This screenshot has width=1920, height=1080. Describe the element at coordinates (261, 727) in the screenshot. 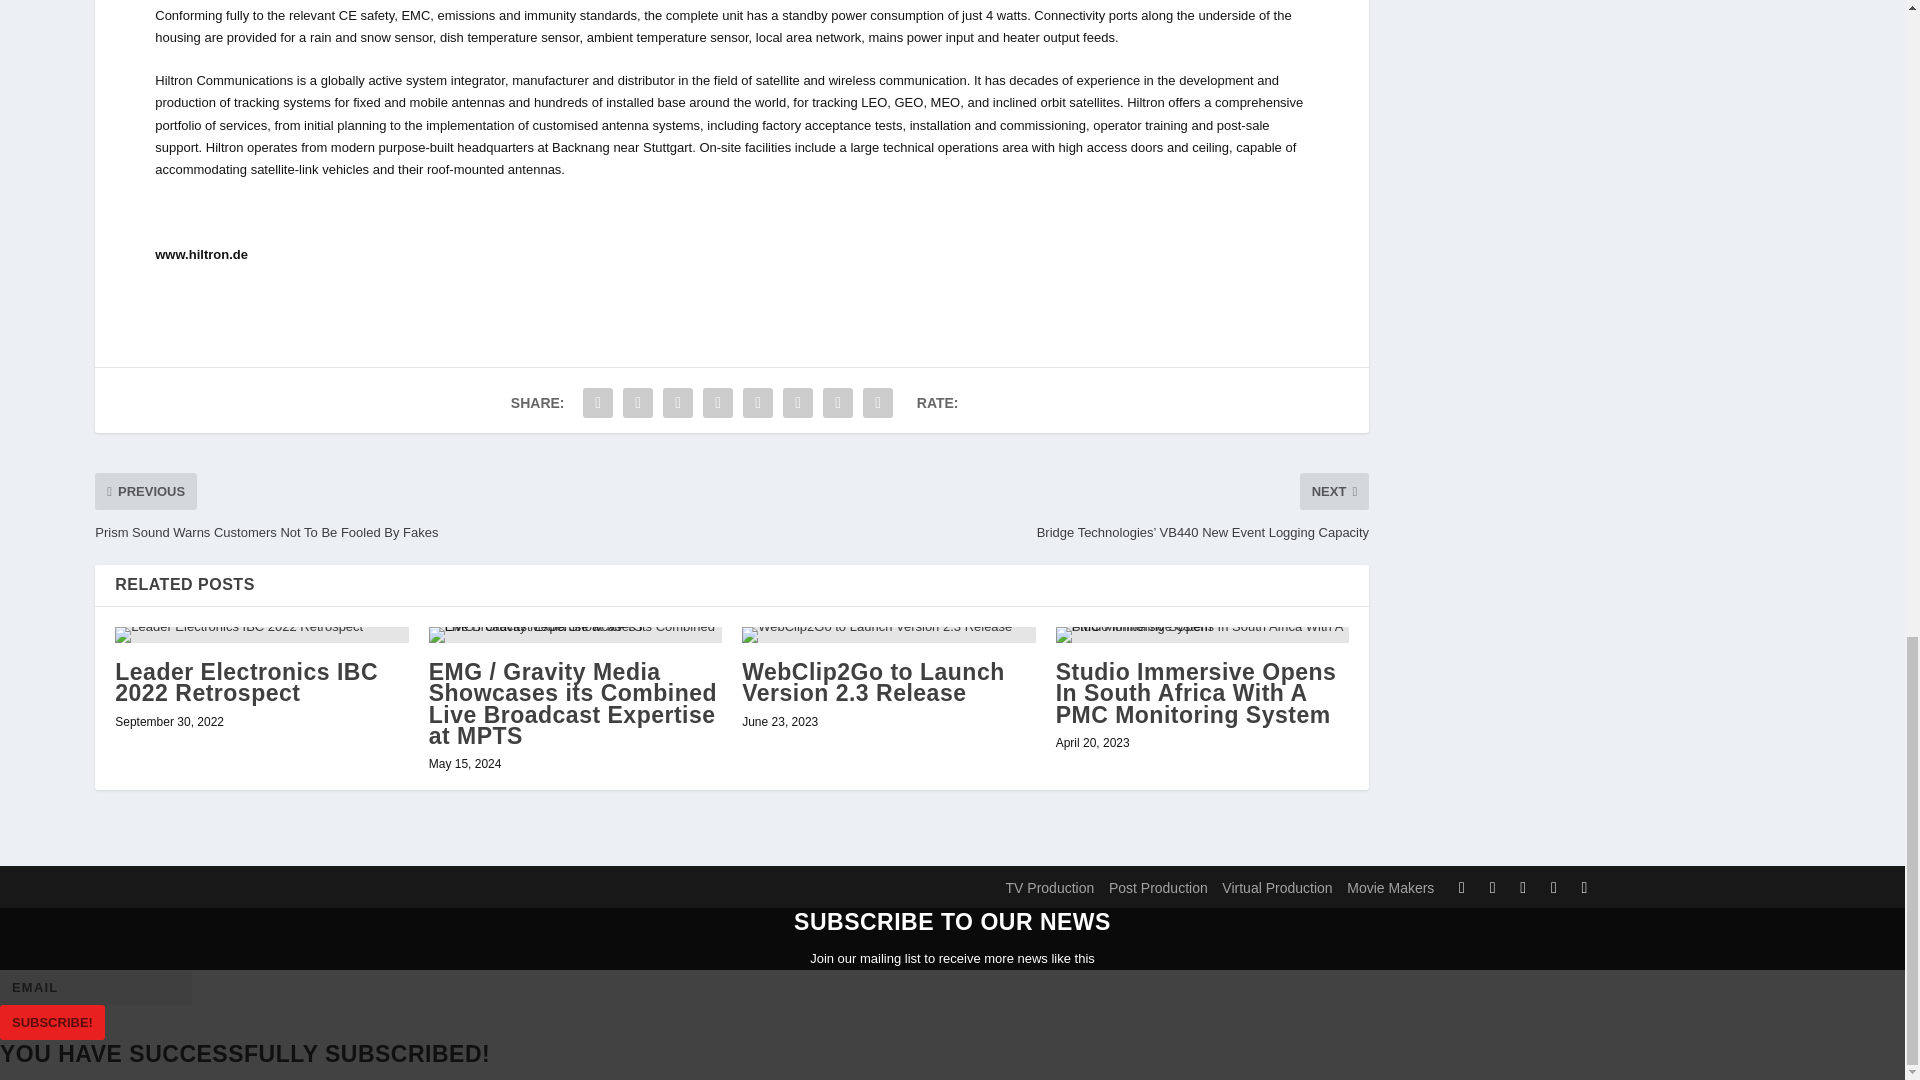

I see `Wooden Camera Introduces Versatile Accessory Plate Systems` at that location.